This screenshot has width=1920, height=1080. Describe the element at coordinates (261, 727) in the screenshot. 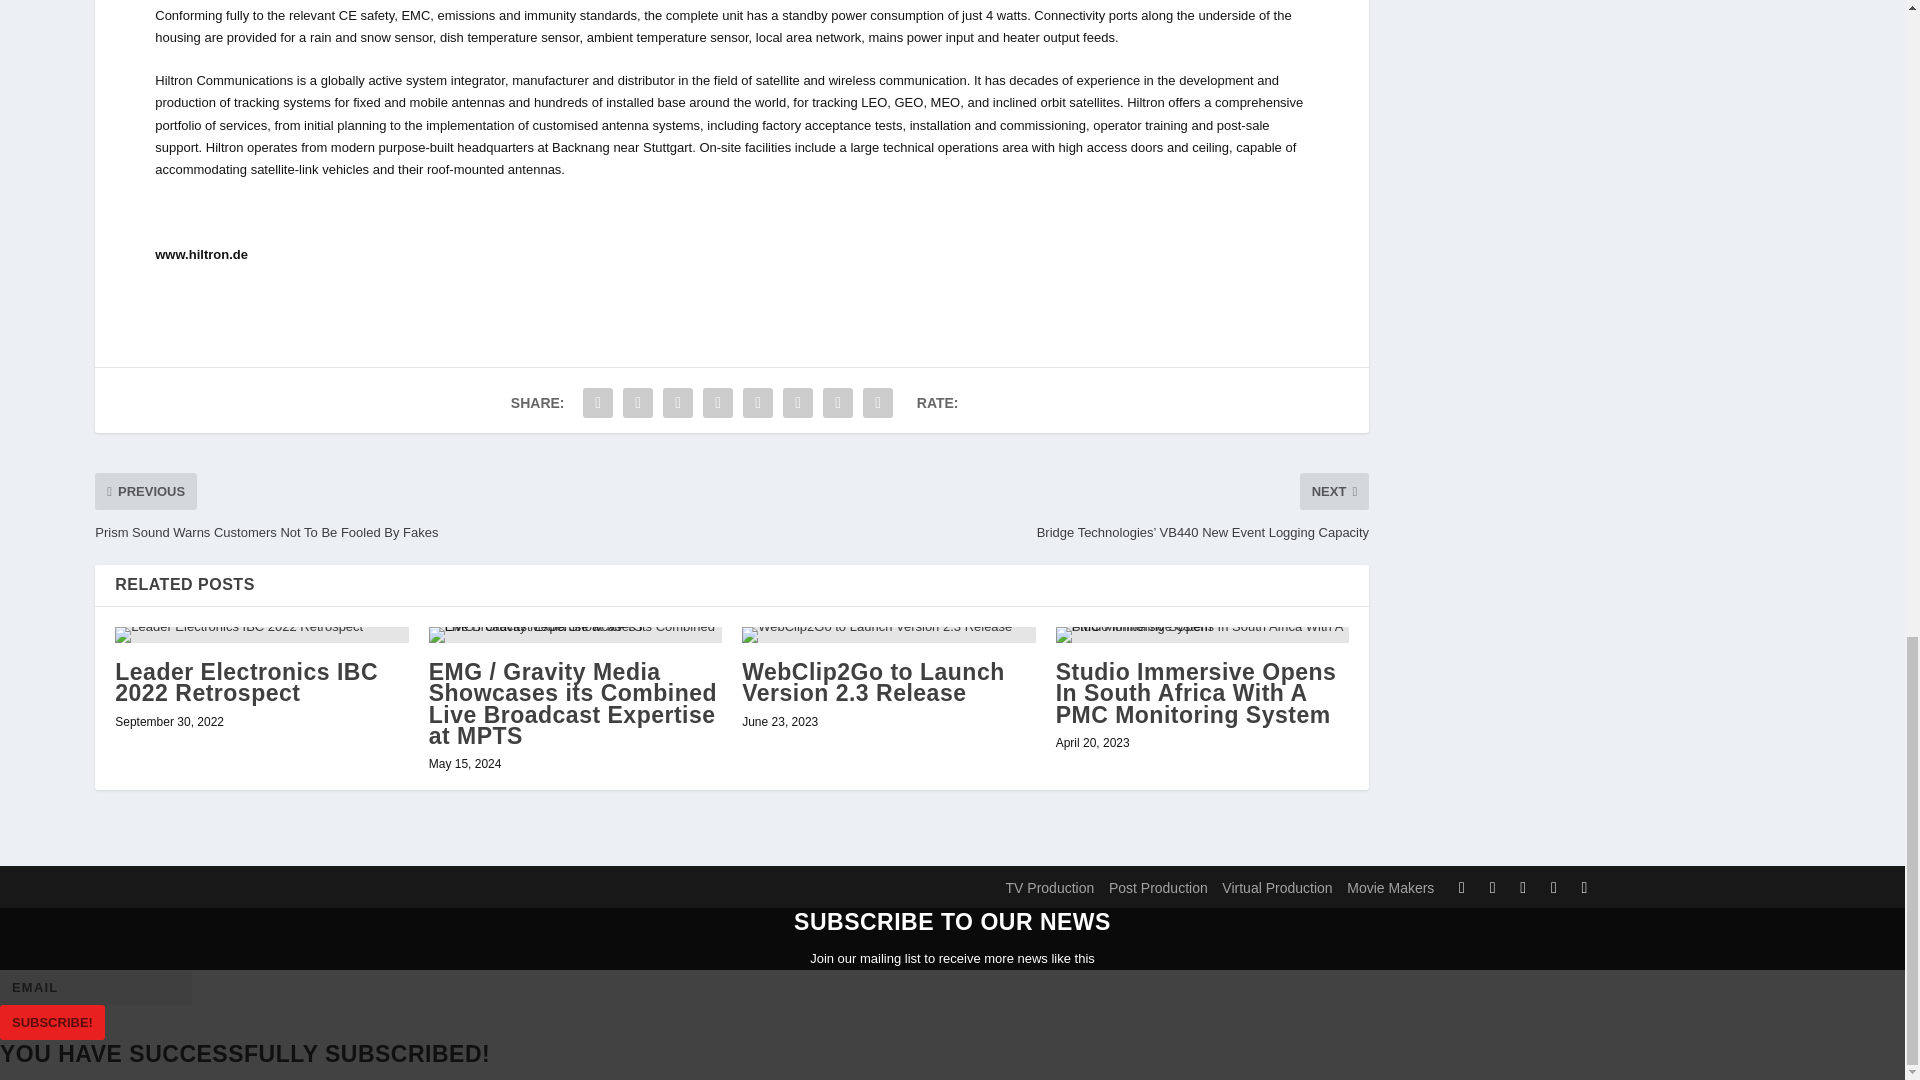

I see `Wooden Camera Introduces Versatile Accessory Plate Systems` at that location.